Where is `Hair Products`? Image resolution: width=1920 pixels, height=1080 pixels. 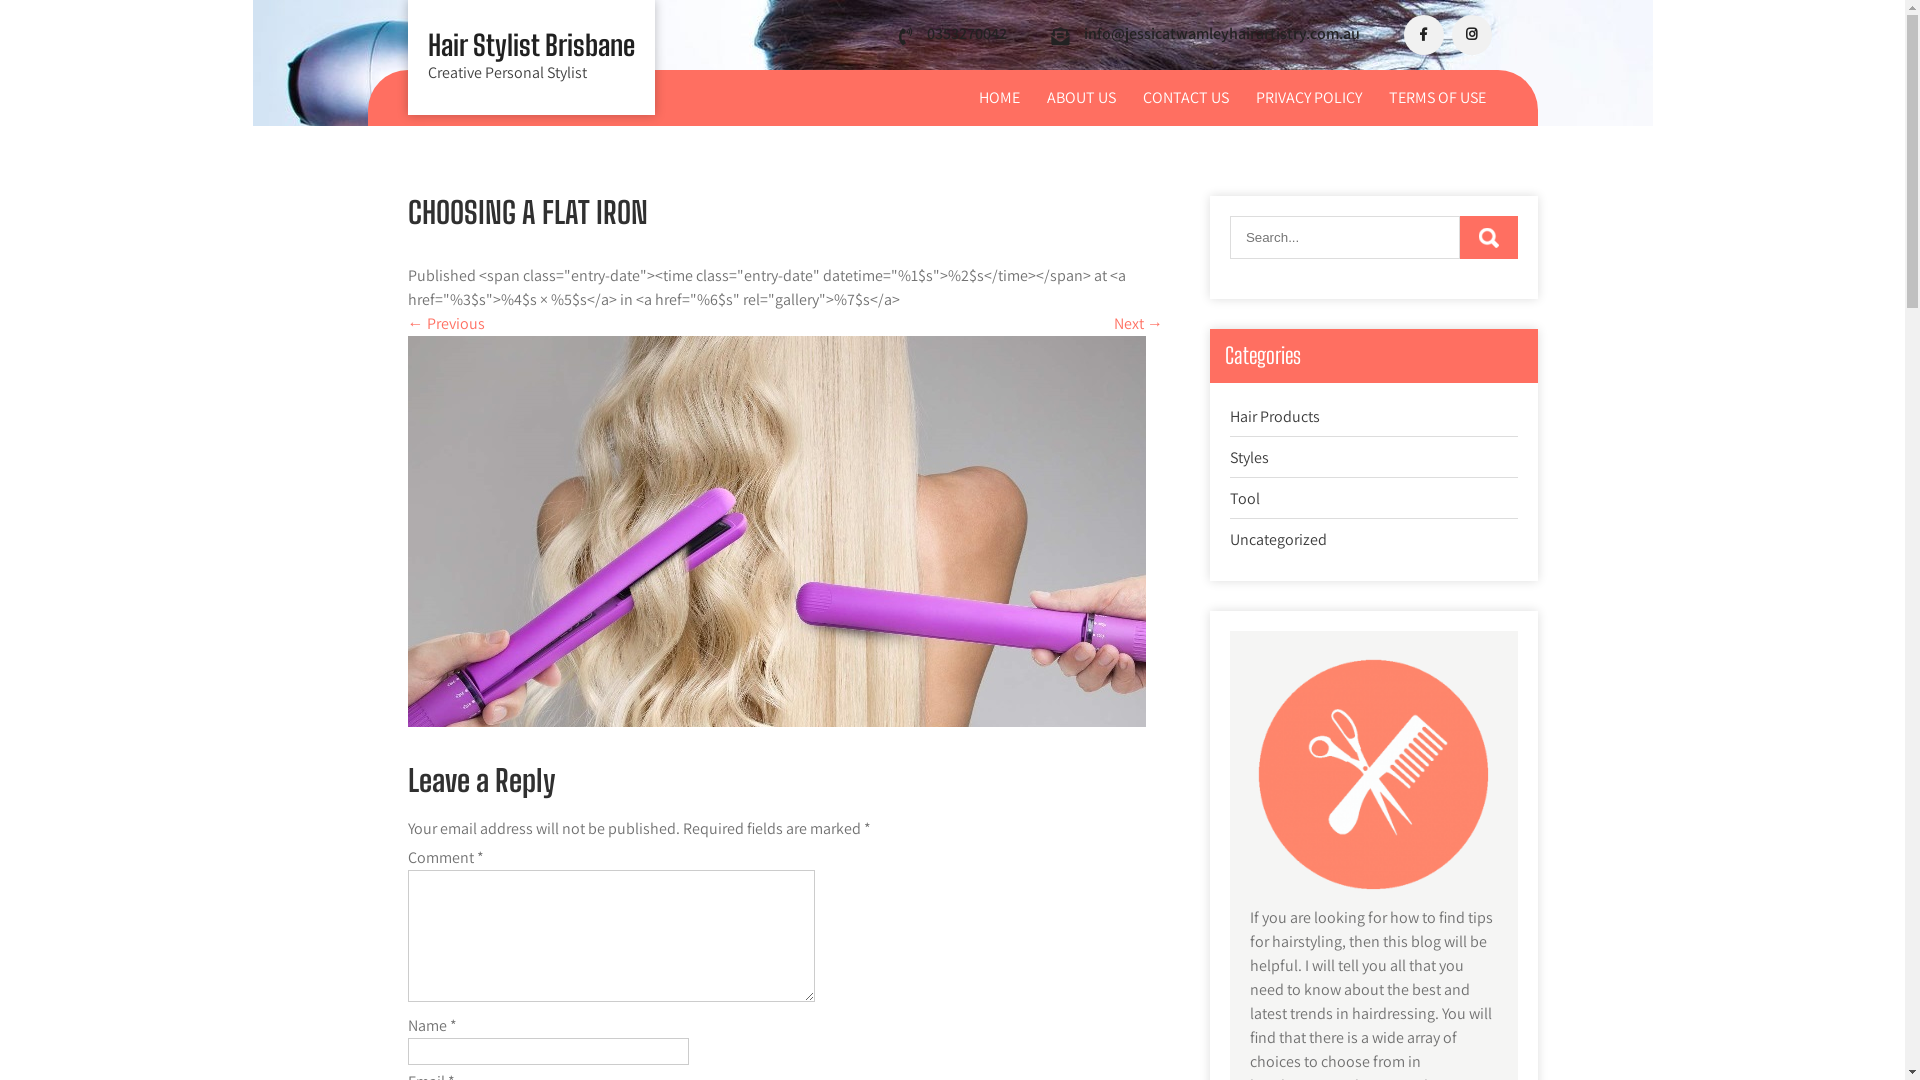
Hair Products is located at coordinates (1275, 416).